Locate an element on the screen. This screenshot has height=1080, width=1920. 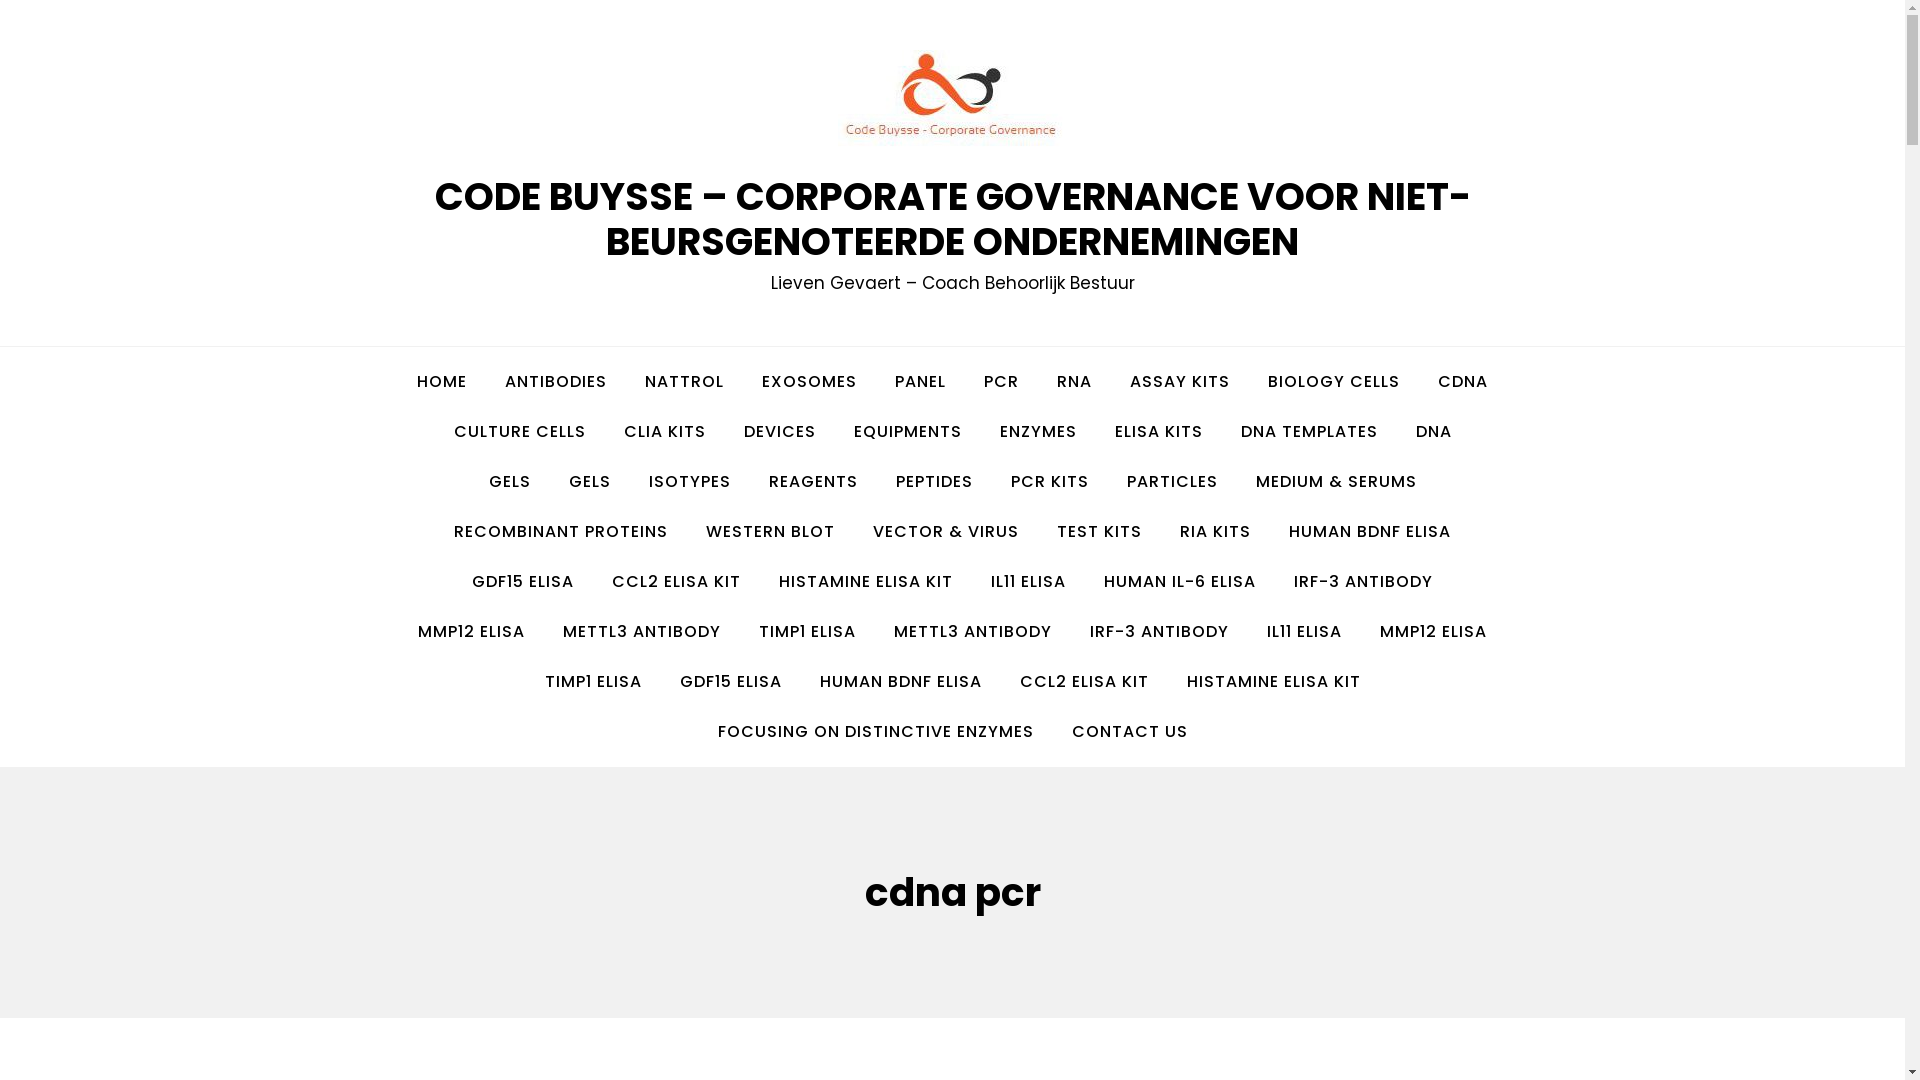
PCR is located at coordinates (1002, 382).